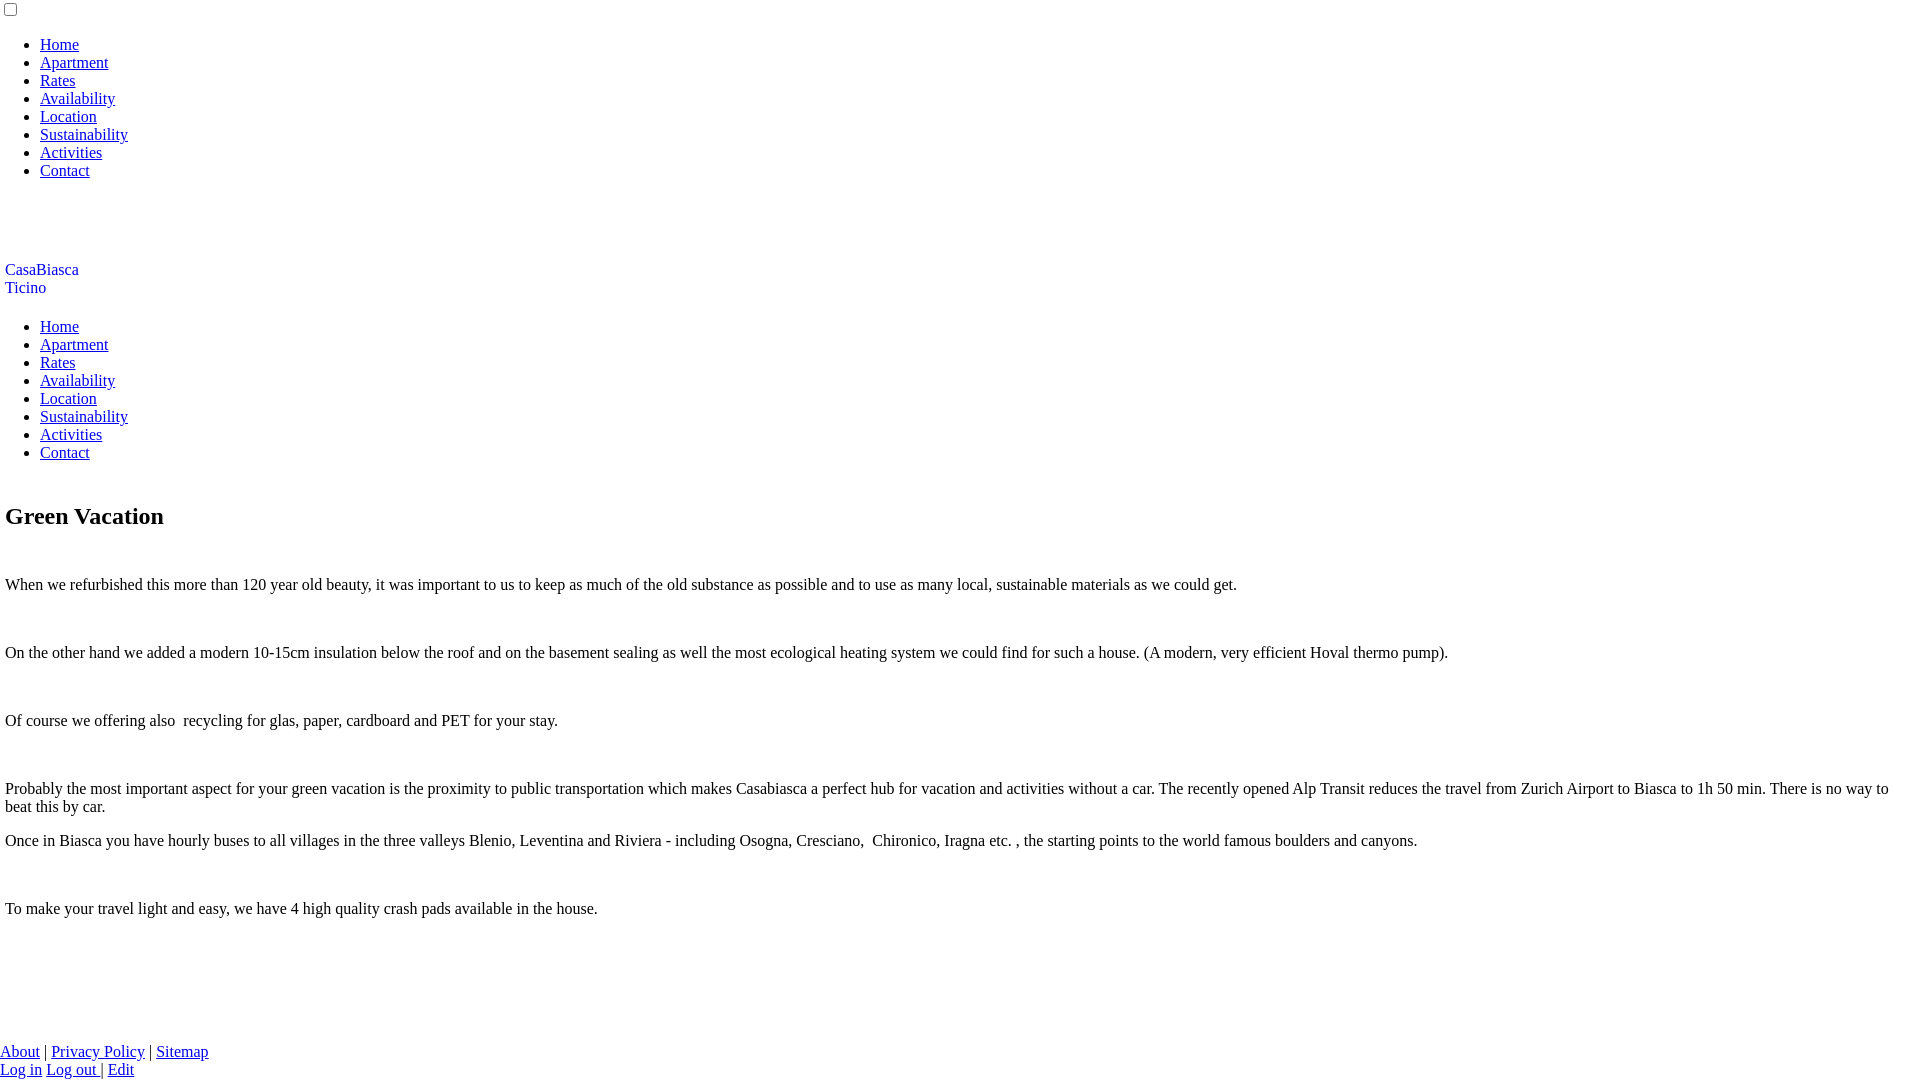 The width and height of the screenshot is (1920, 1080). What do you see at coordinates (74, 62) in the screenshot?
I see `Apartment` at bounding box center [74, 62].